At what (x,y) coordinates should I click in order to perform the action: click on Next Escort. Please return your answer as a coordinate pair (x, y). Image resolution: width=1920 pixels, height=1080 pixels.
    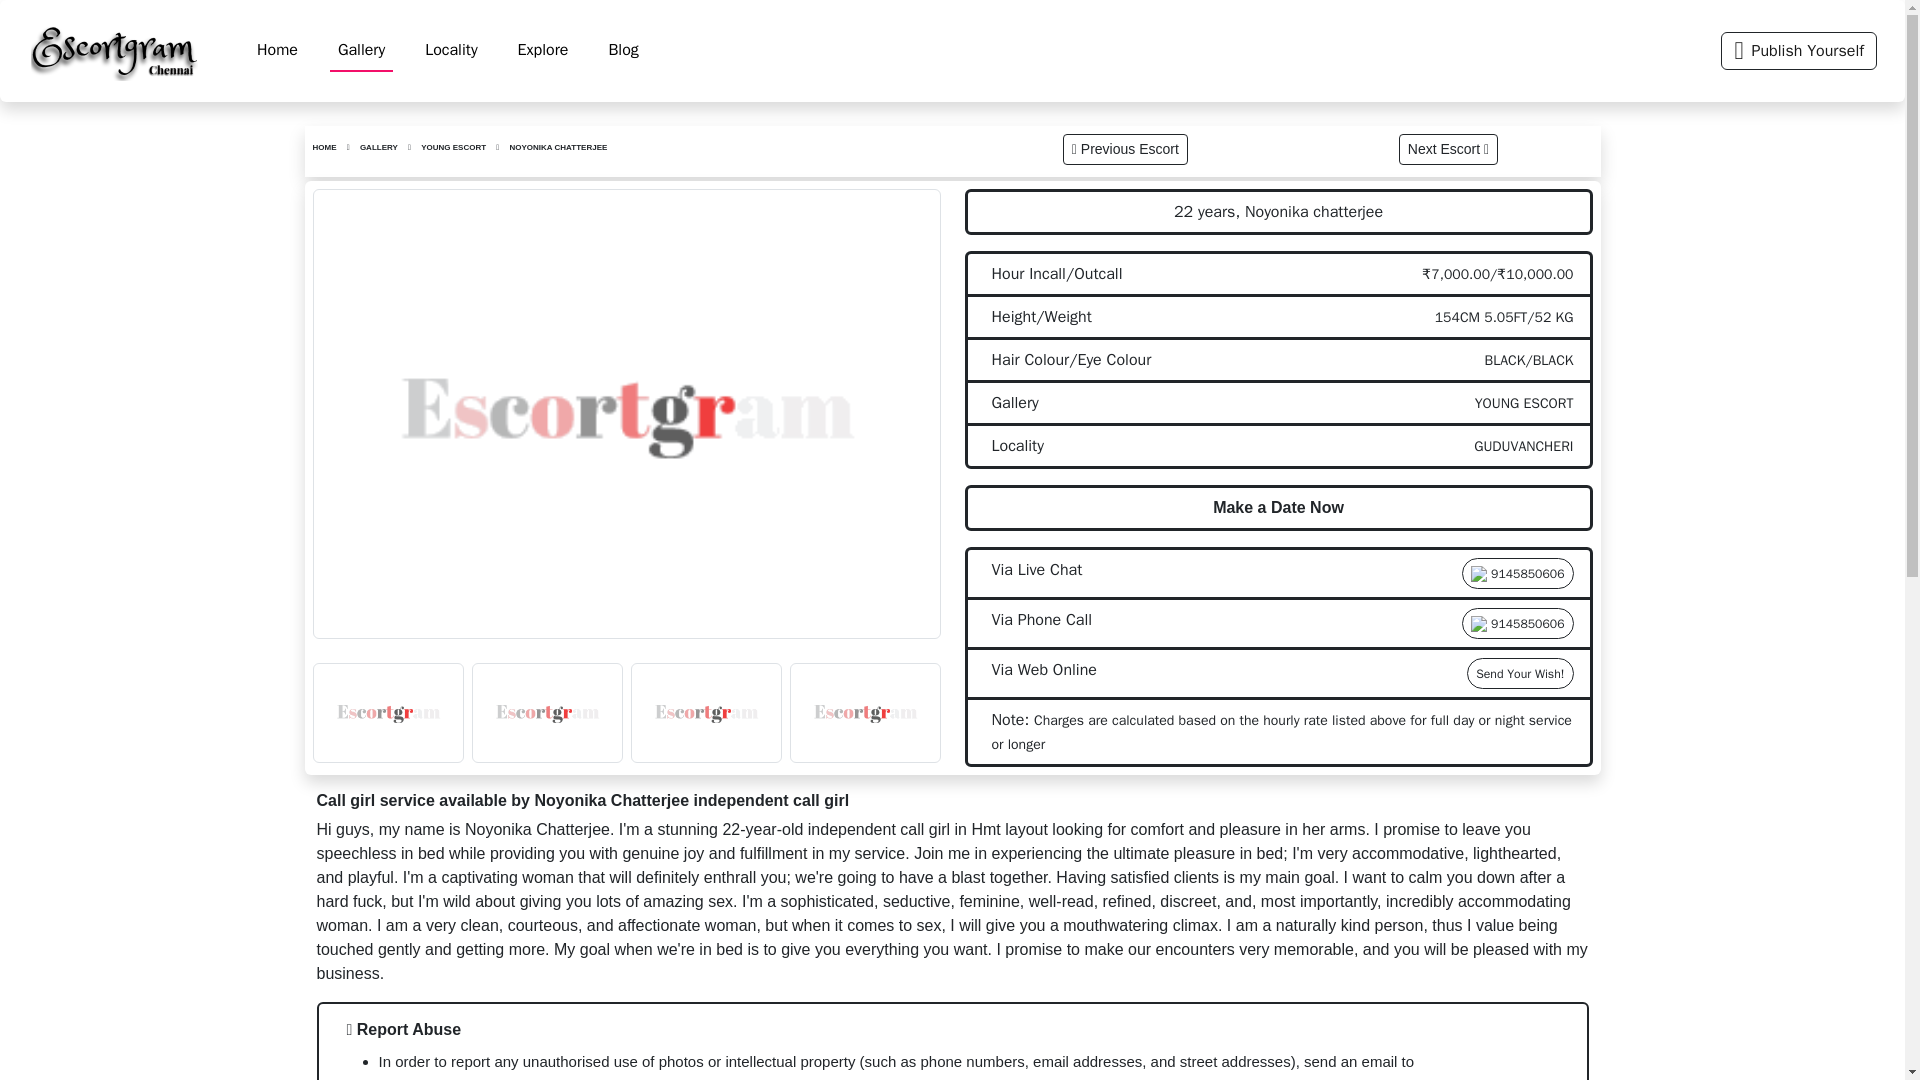
    Looking at the image, I should click on (1448, 149).